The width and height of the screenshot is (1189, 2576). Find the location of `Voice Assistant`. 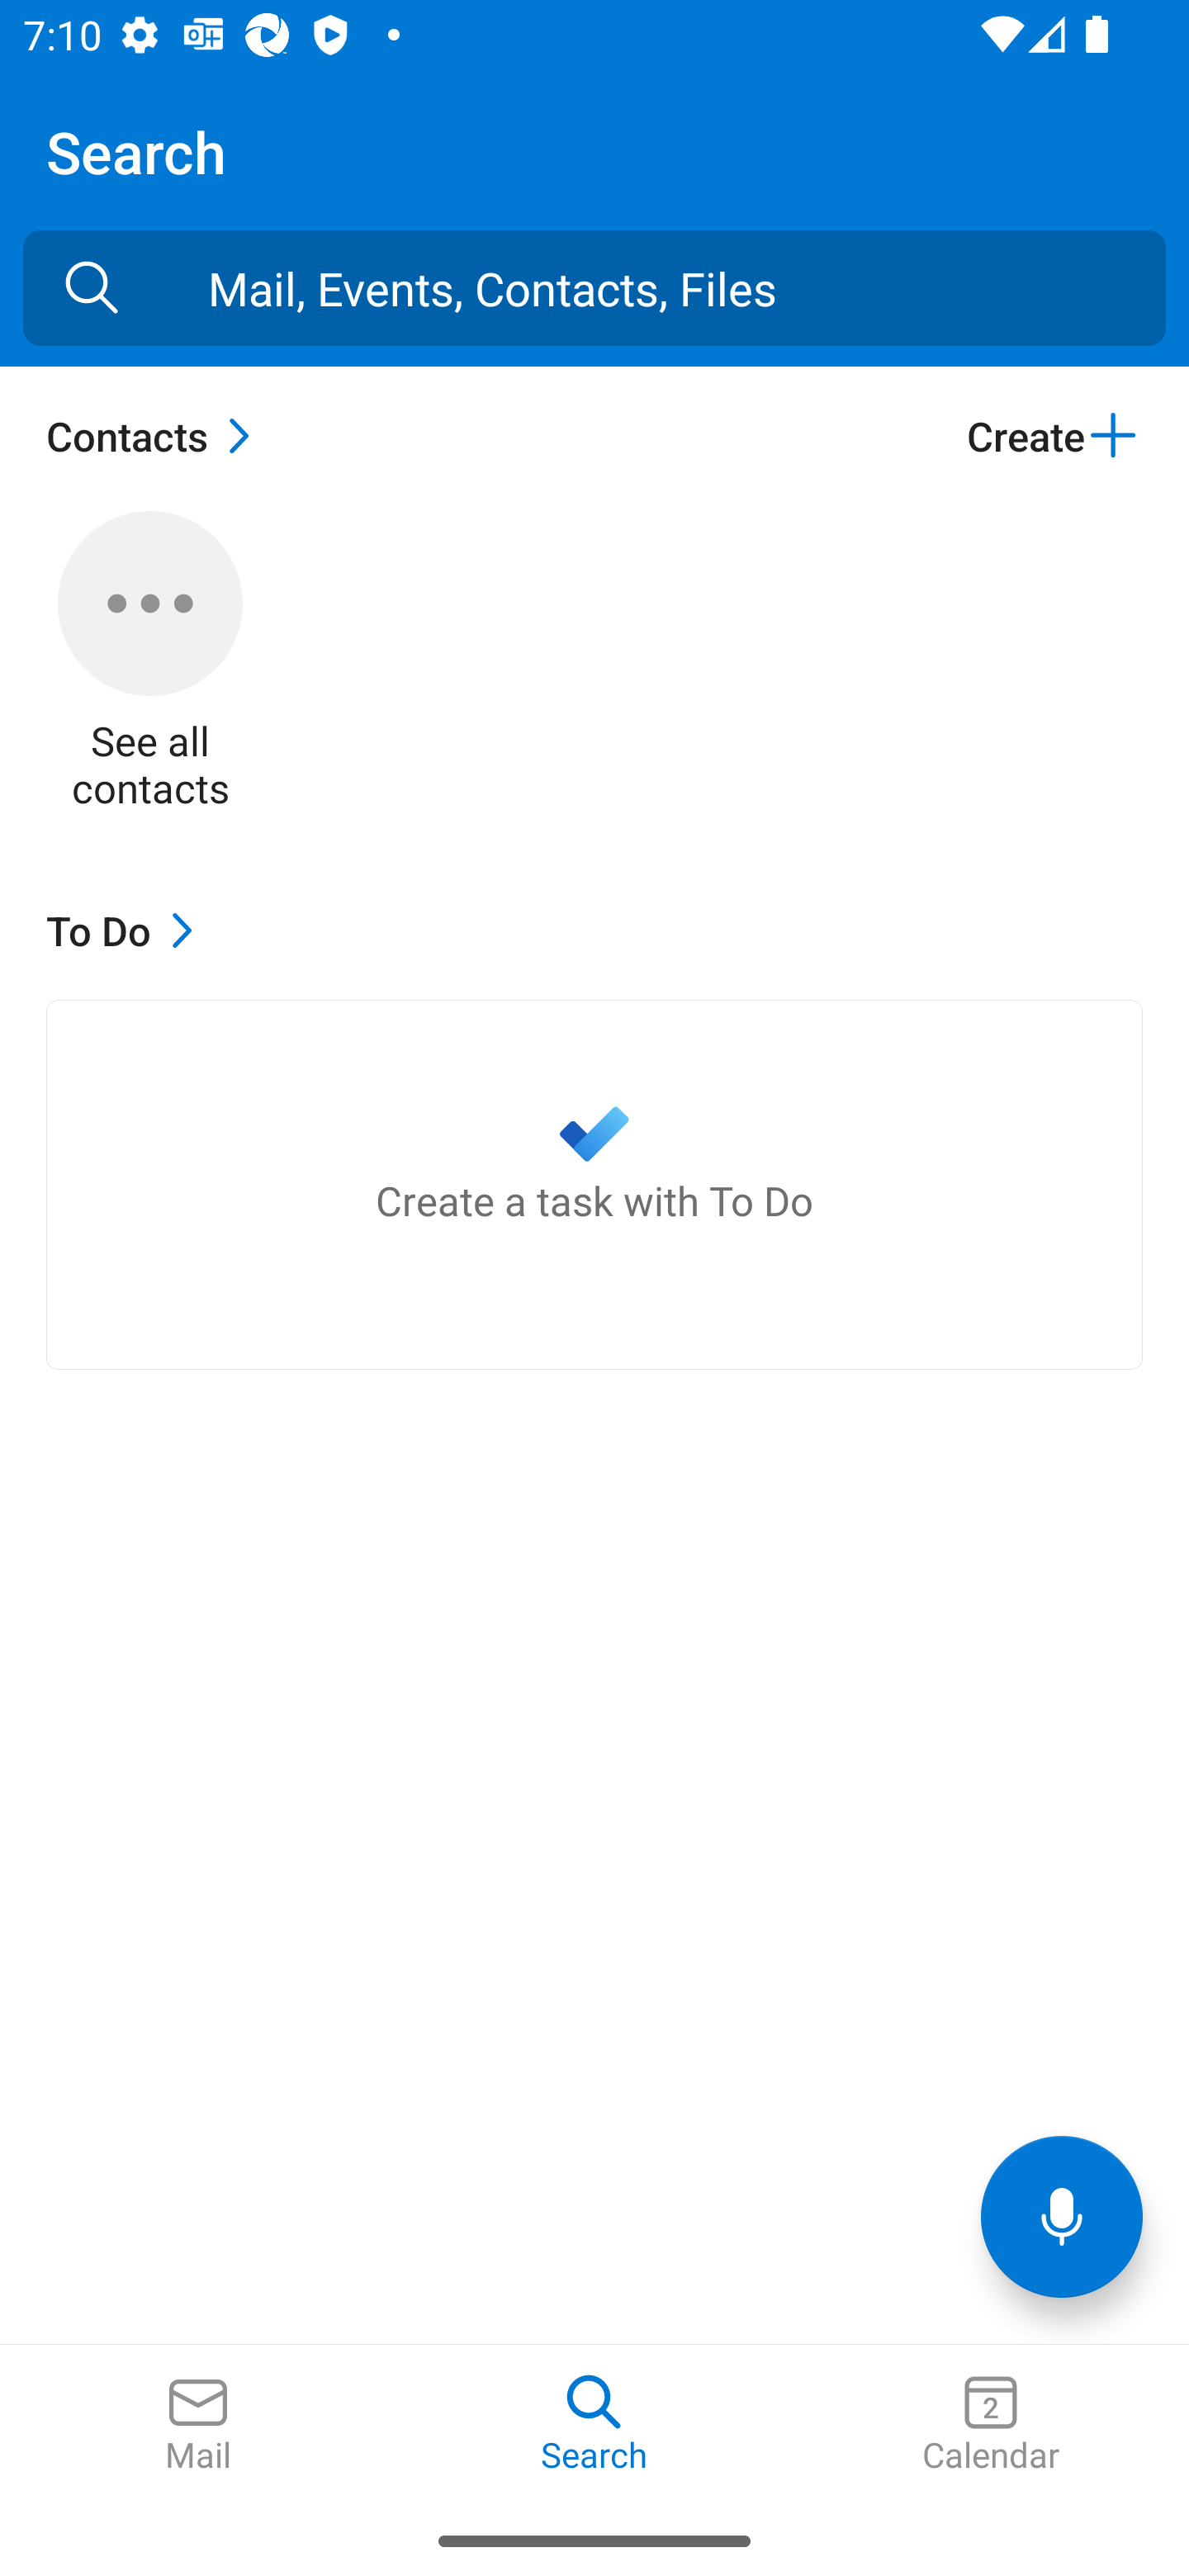

Voice Assistant is located at coordinates (1062, 2216).